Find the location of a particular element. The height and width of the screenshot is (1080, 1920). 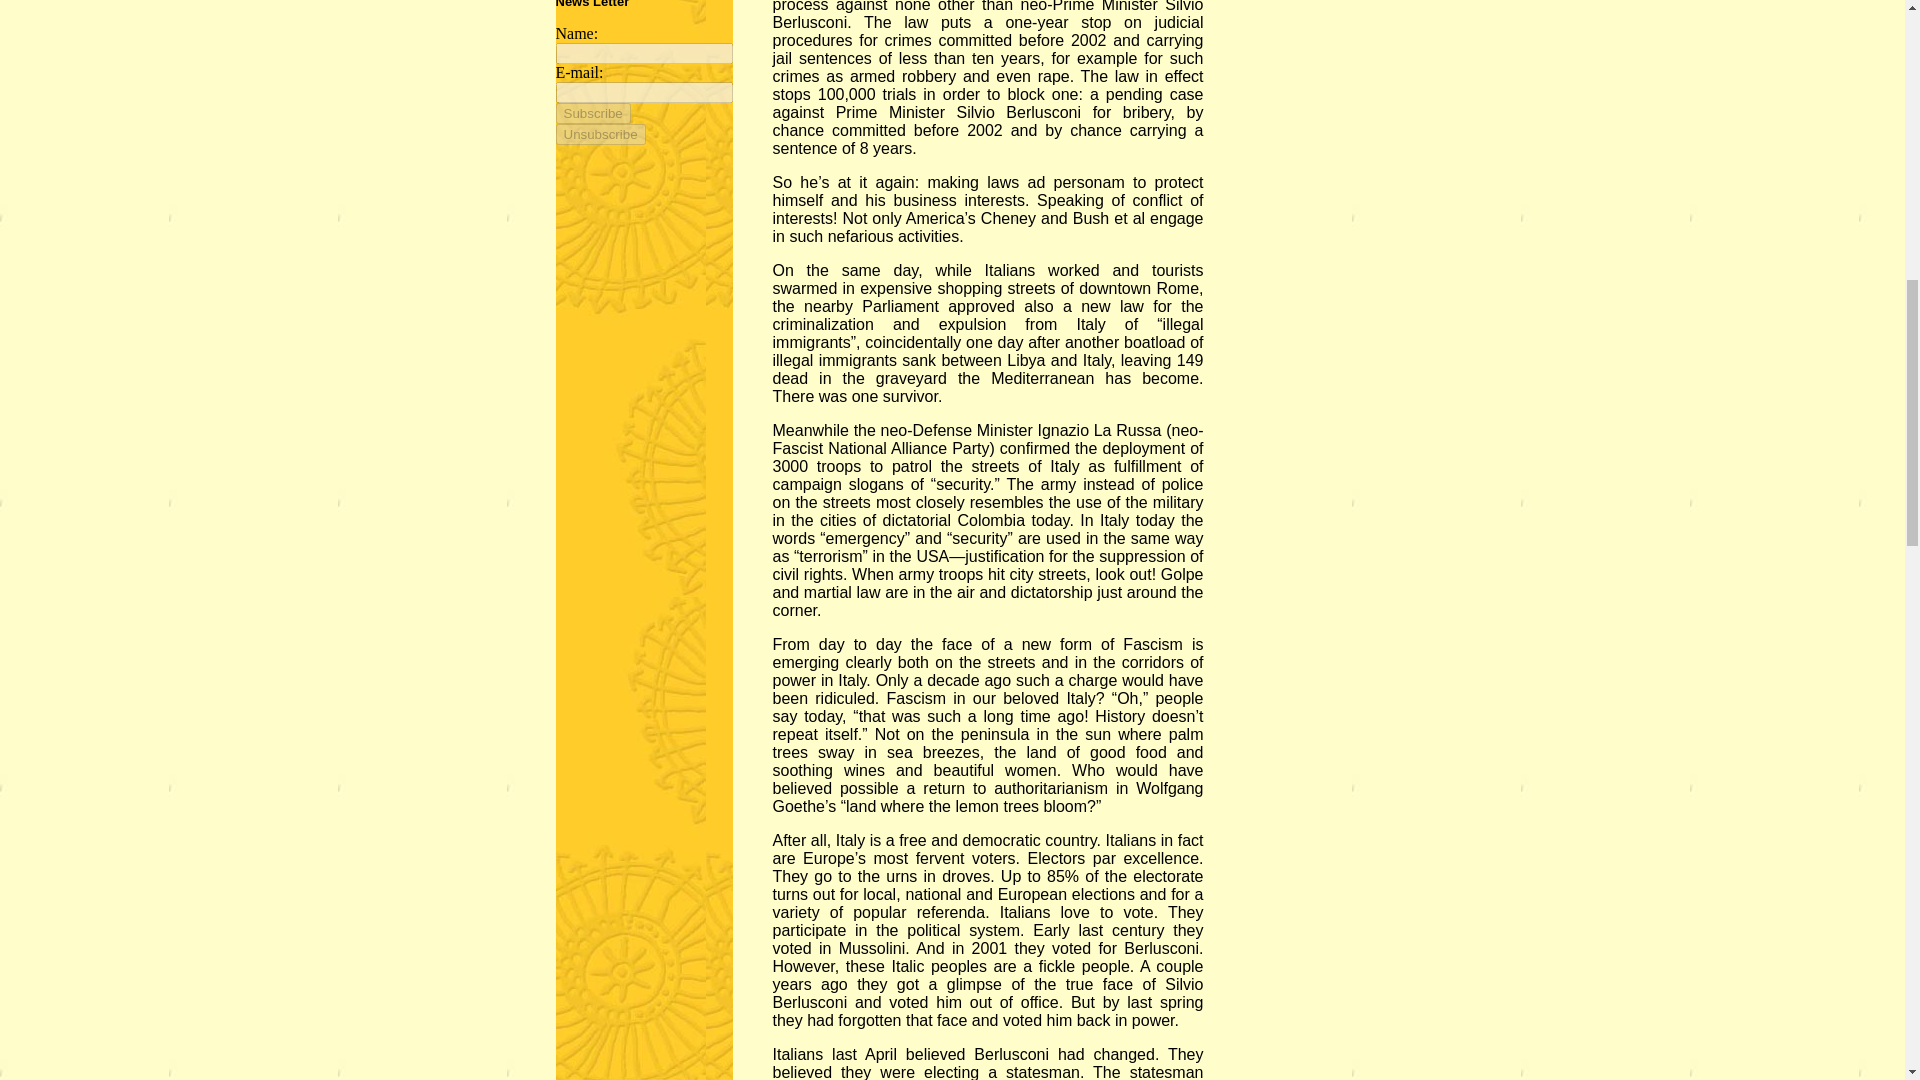

Unsubscribe is located at coordinates (594, 113).